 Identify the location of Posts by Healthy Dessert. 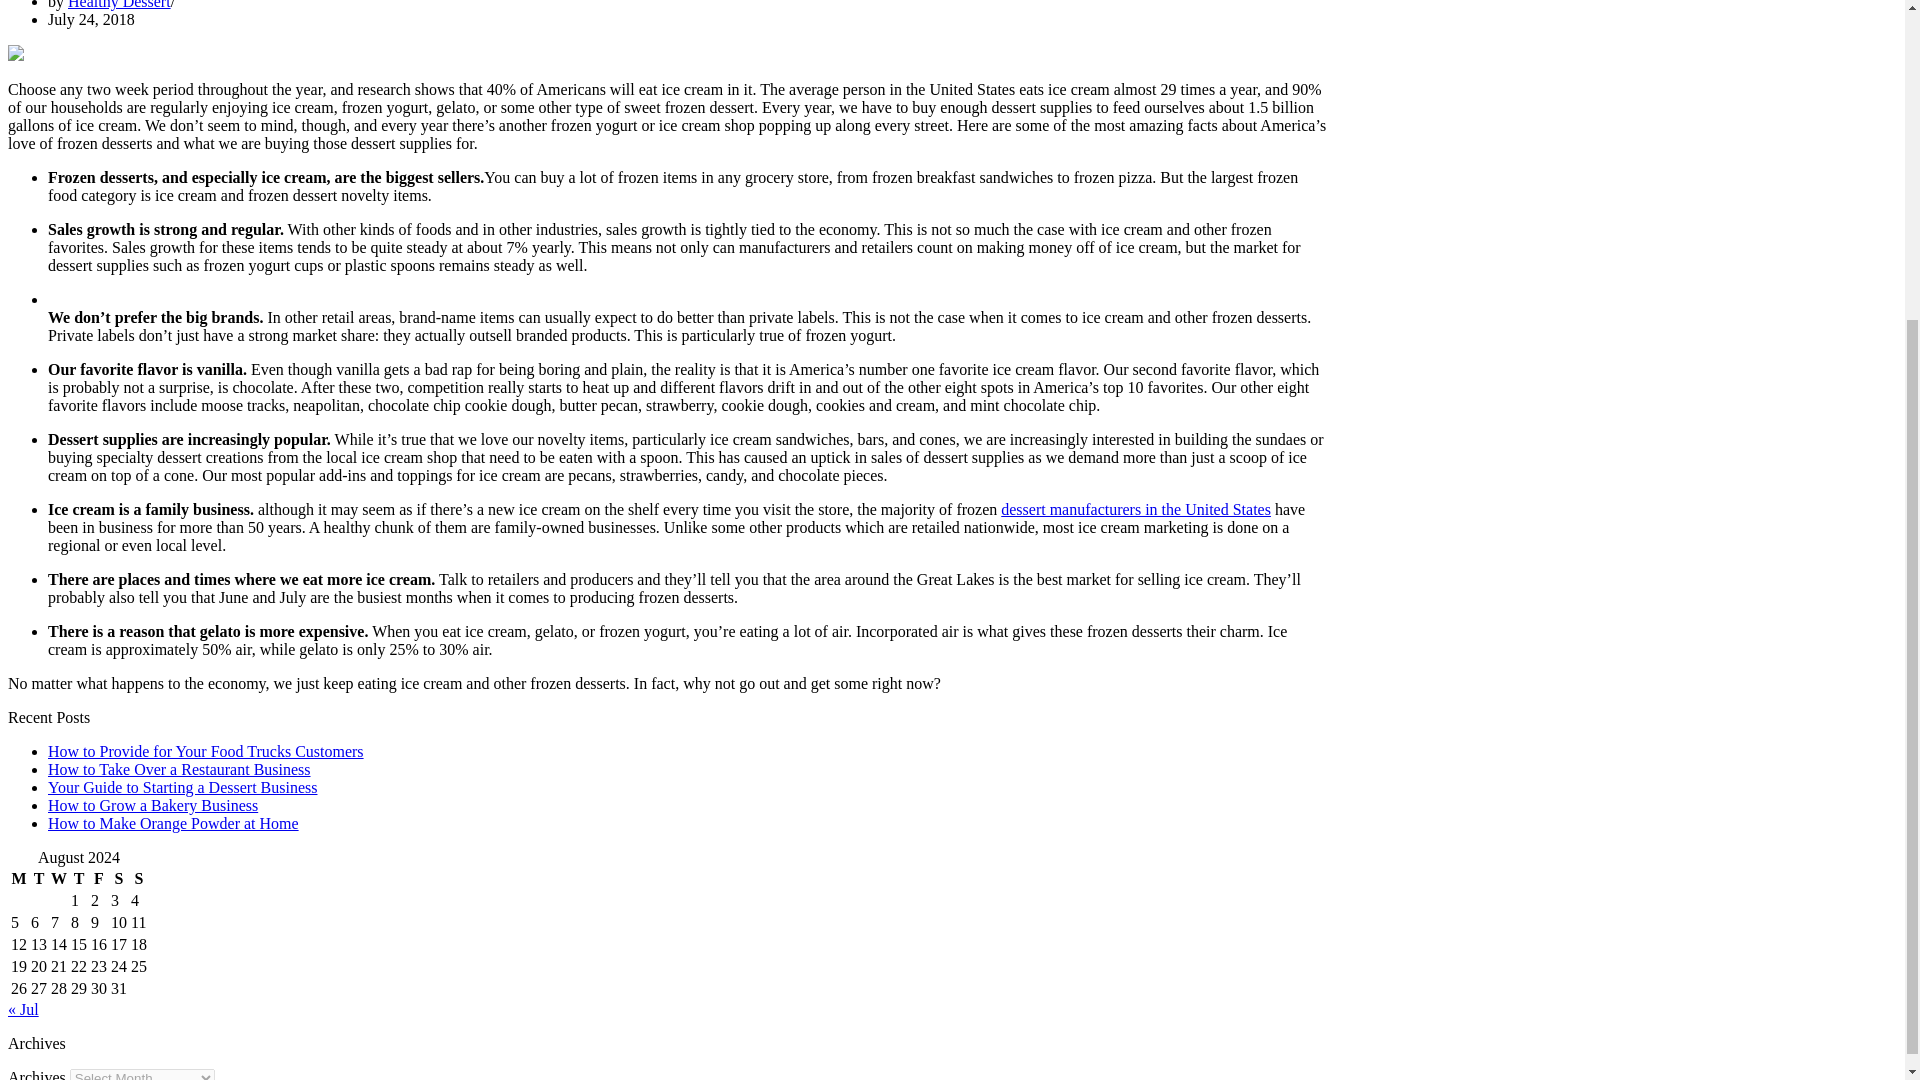
(118, 4).